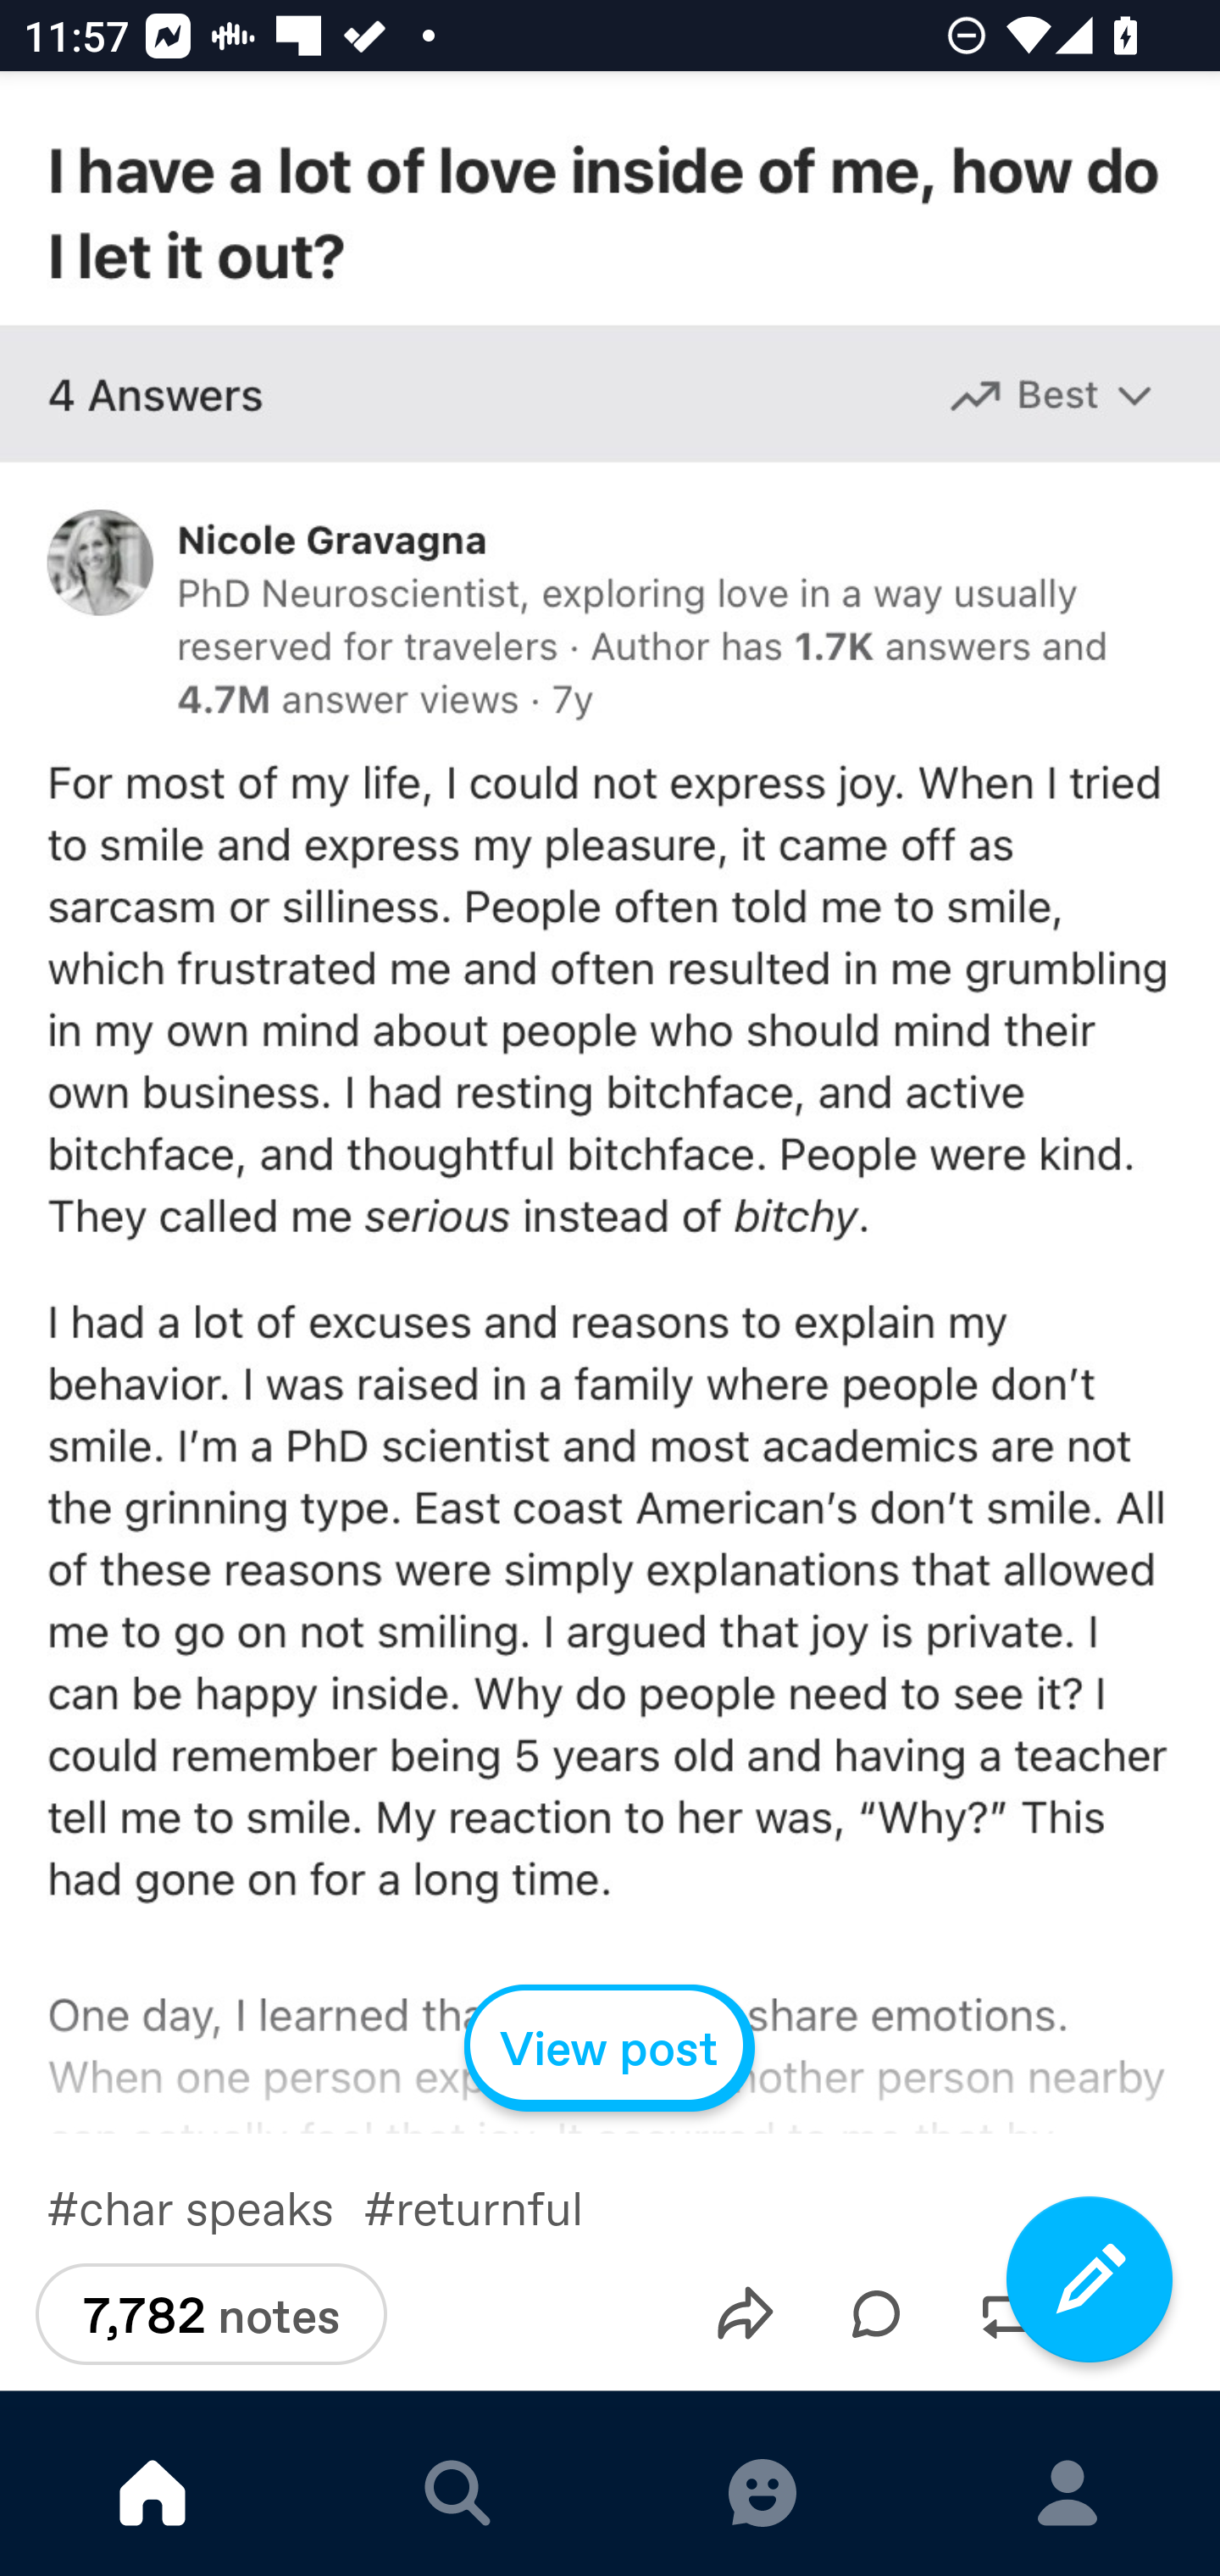 The image size is (1220, 2576). What do you see at coordinates (496, 2206) in the screenshot?
I see `#returnful` at bounding box center [496, 2206].